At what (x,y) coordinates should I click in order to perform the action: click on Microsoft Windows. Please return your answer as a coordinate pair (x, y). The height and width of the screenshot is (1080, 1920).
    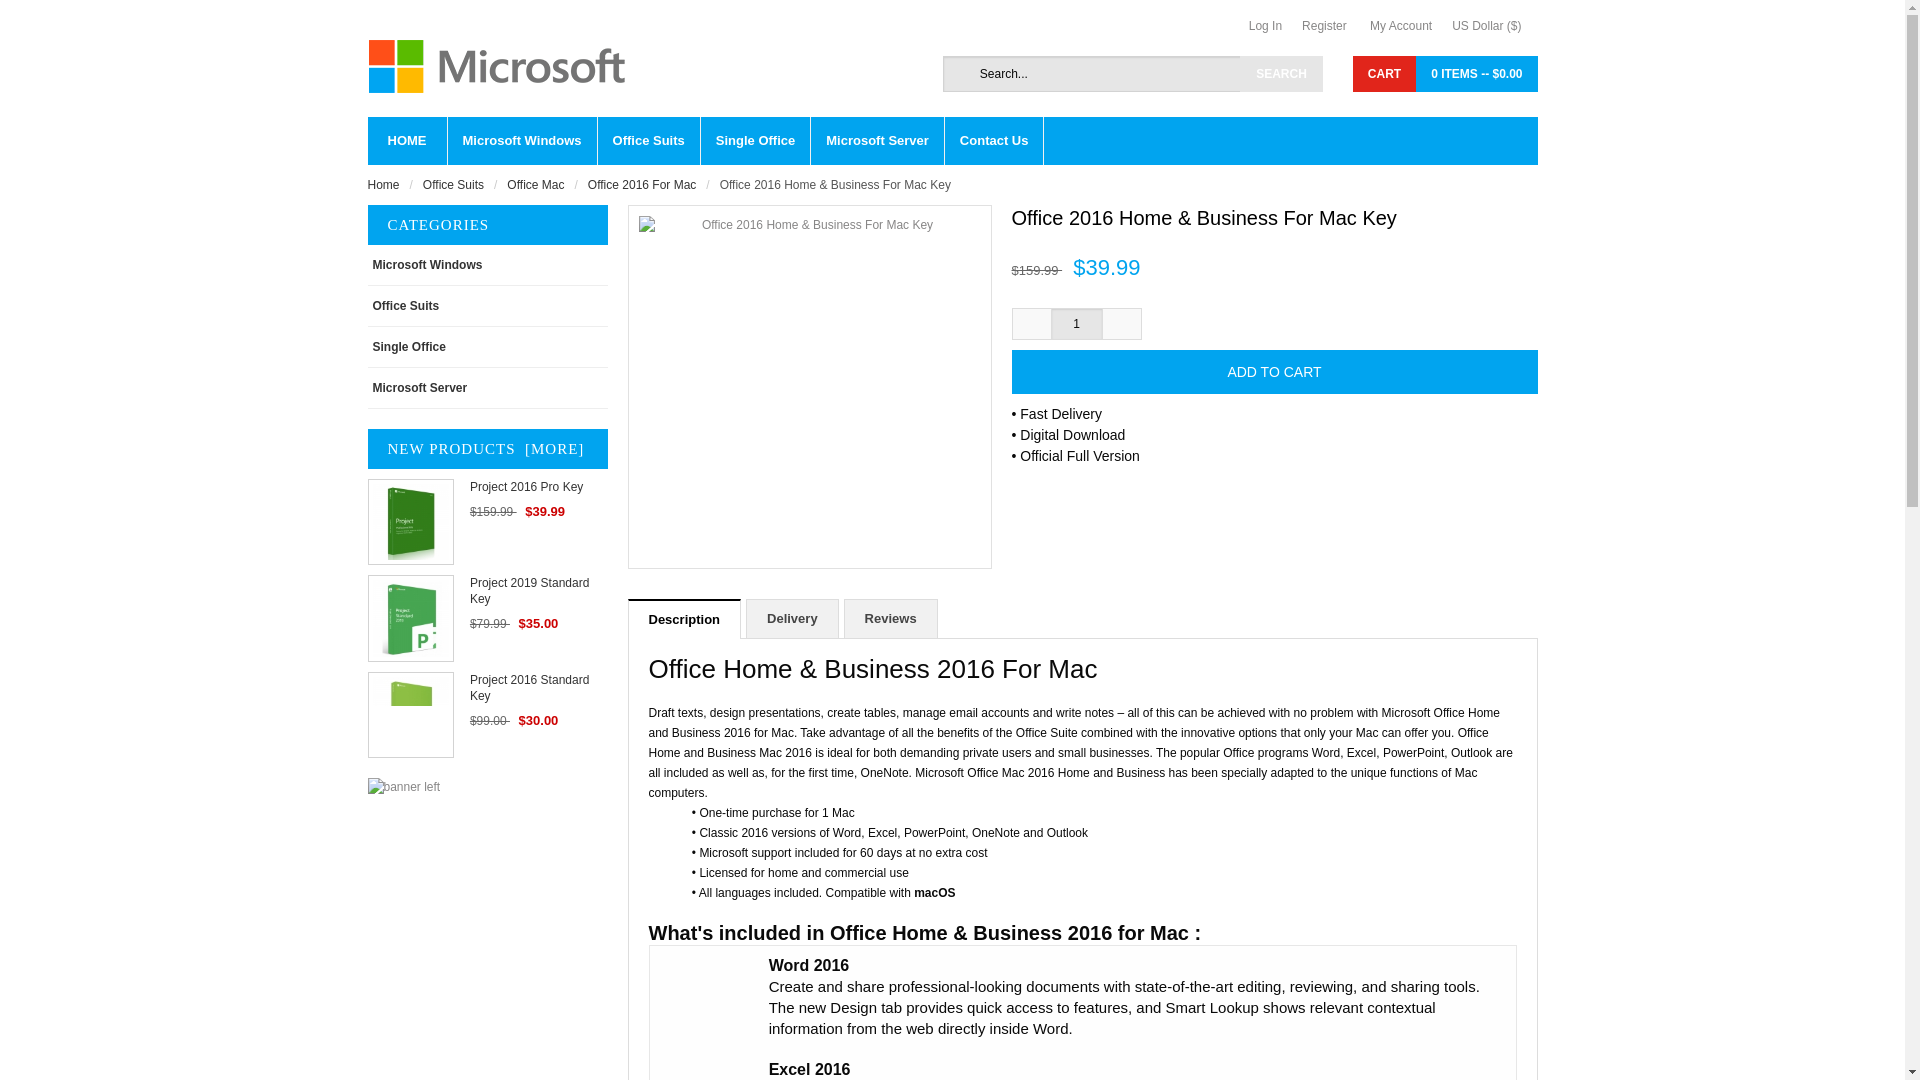
    Looking at the image, I should click on (522, 140).